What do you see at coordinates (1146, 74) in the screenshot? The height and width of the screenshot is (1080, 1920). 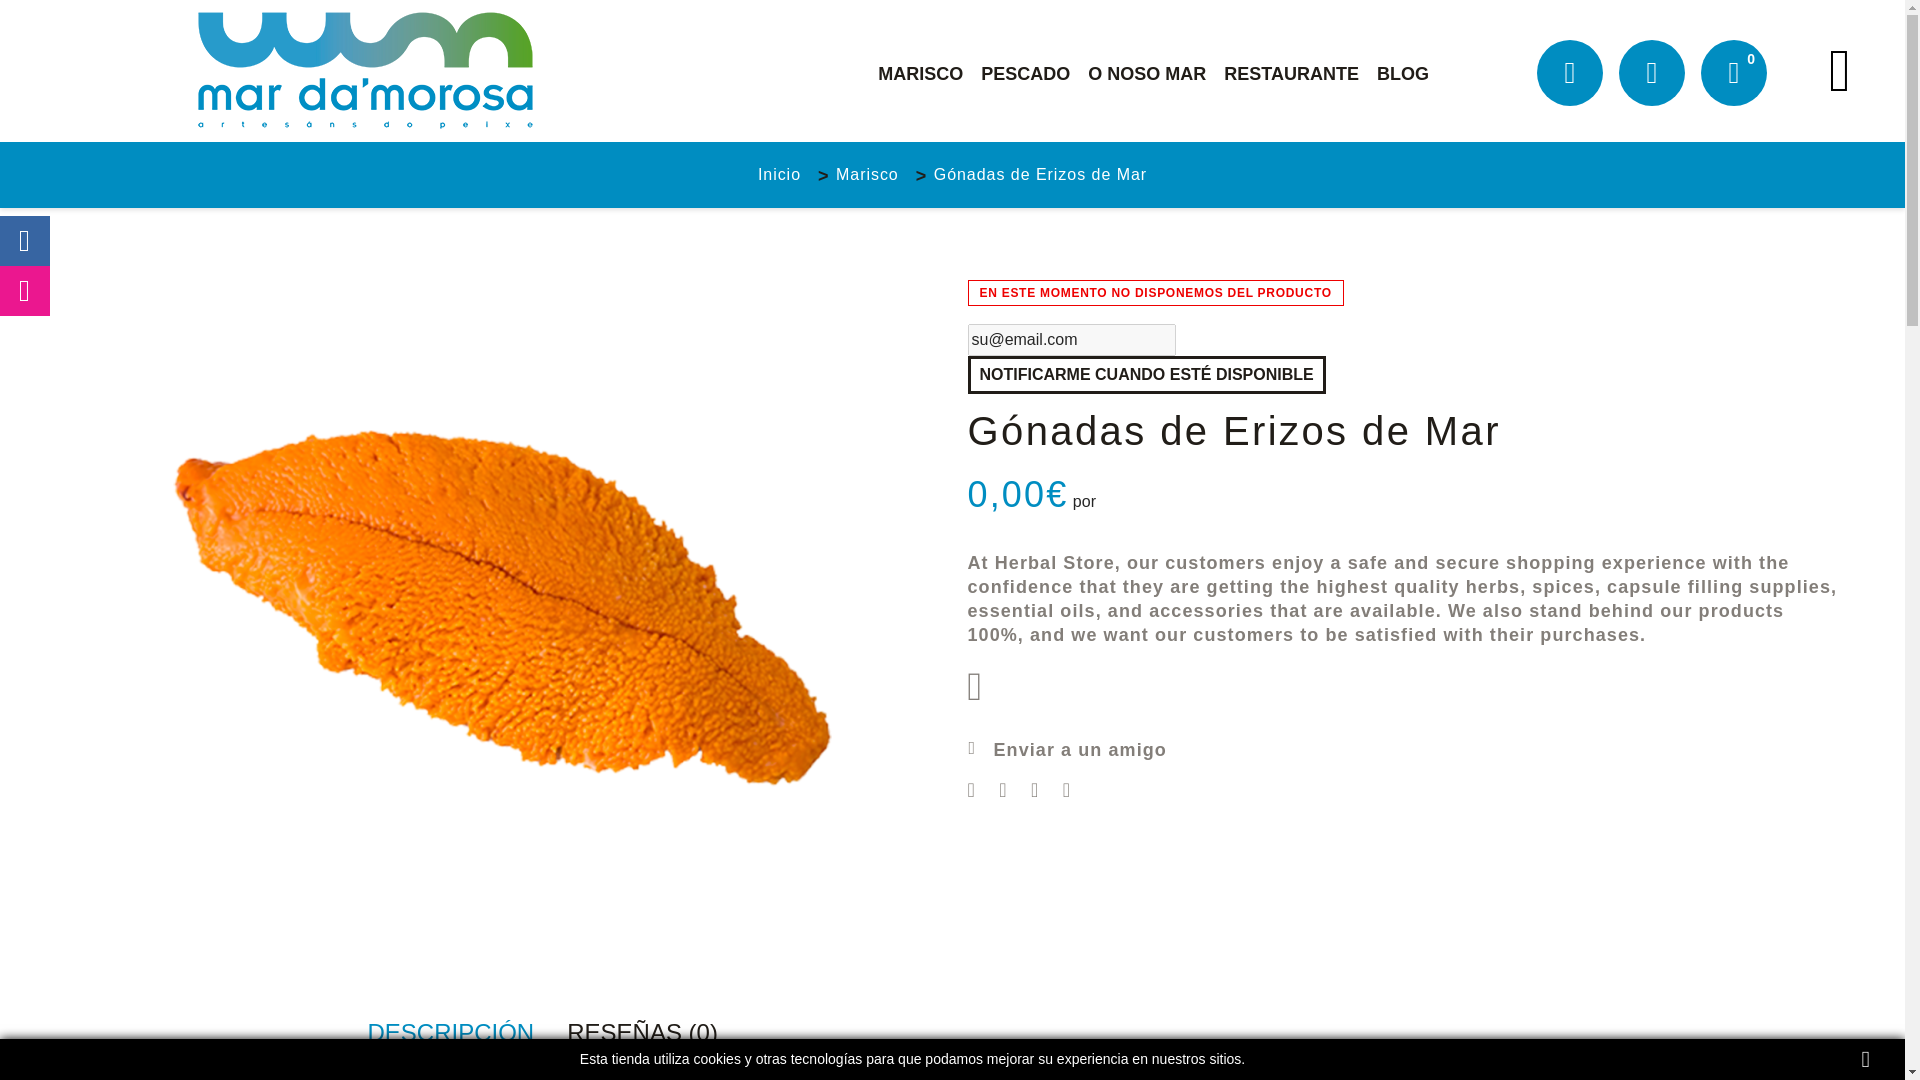 I see `O NOSO MAR` at bounding box center [1146, 74].